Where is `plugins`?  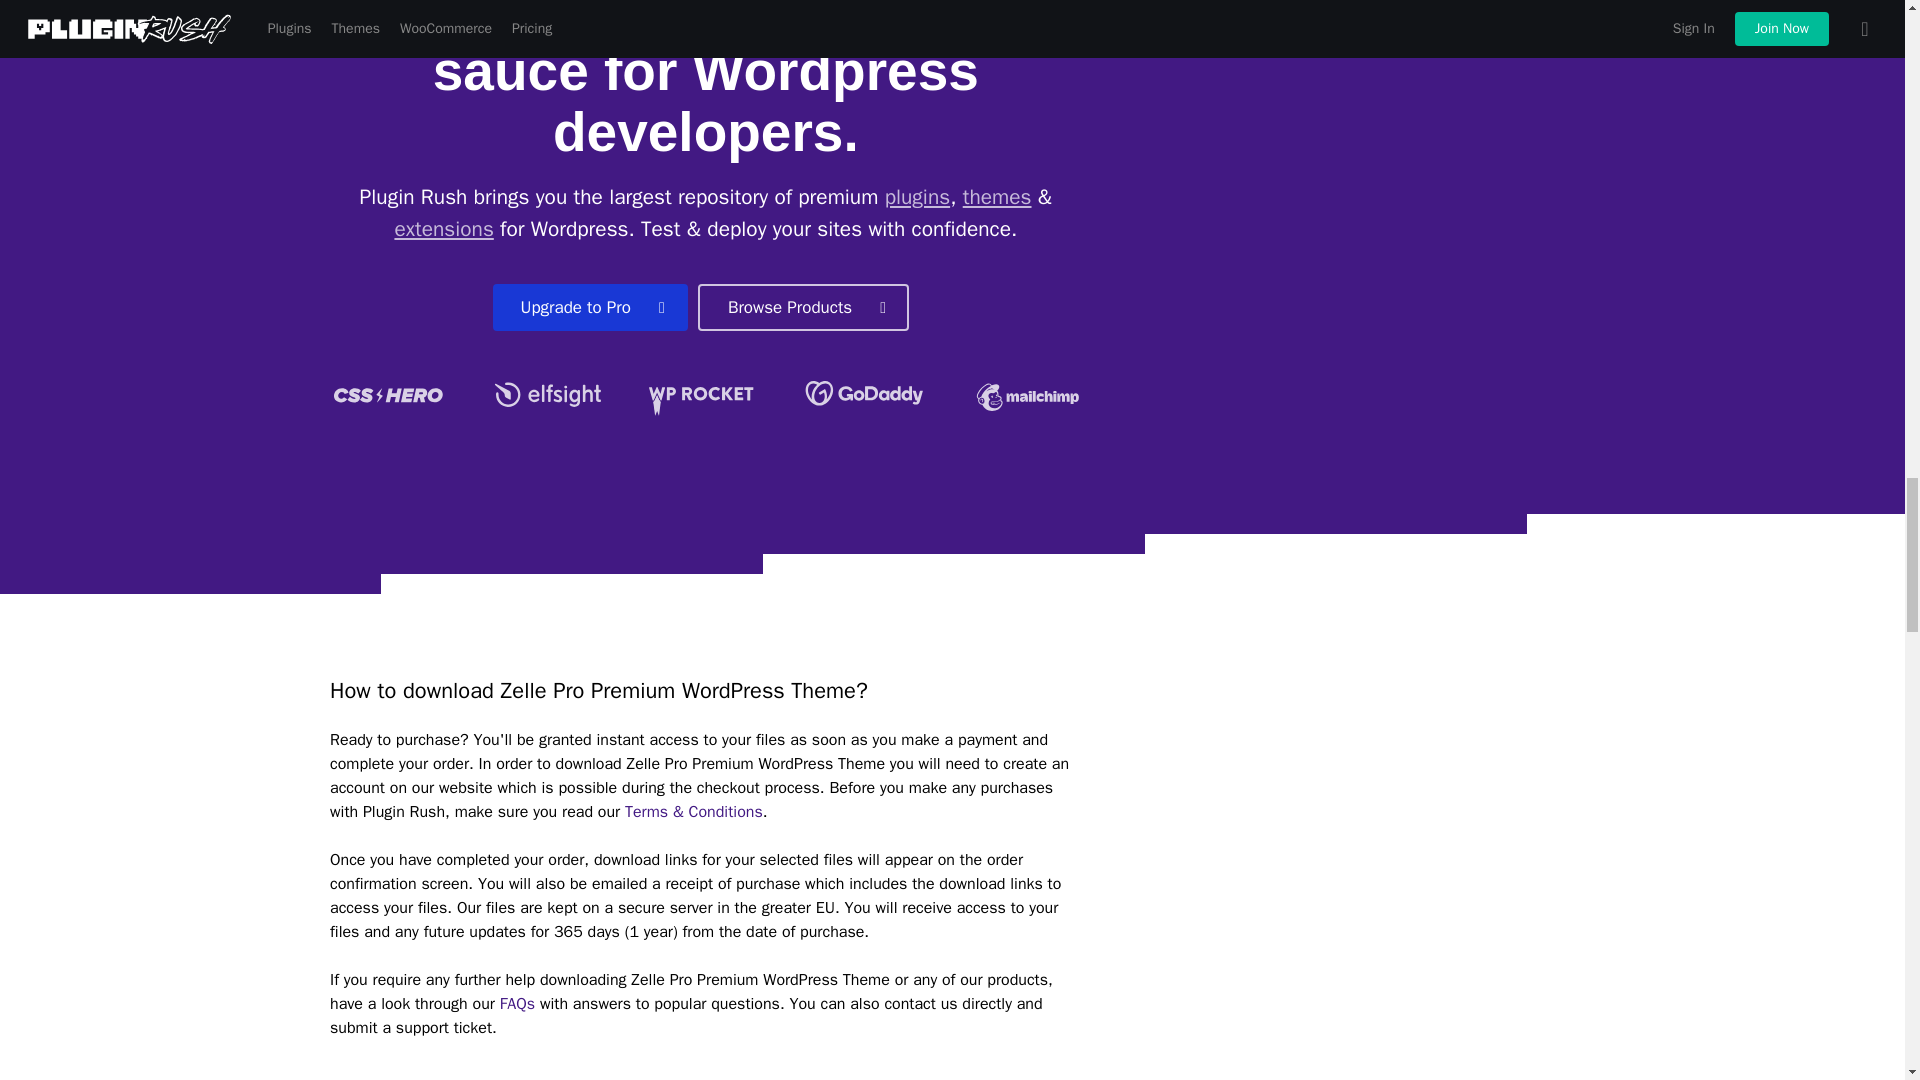
plugins is located at coordinates (918, 196).